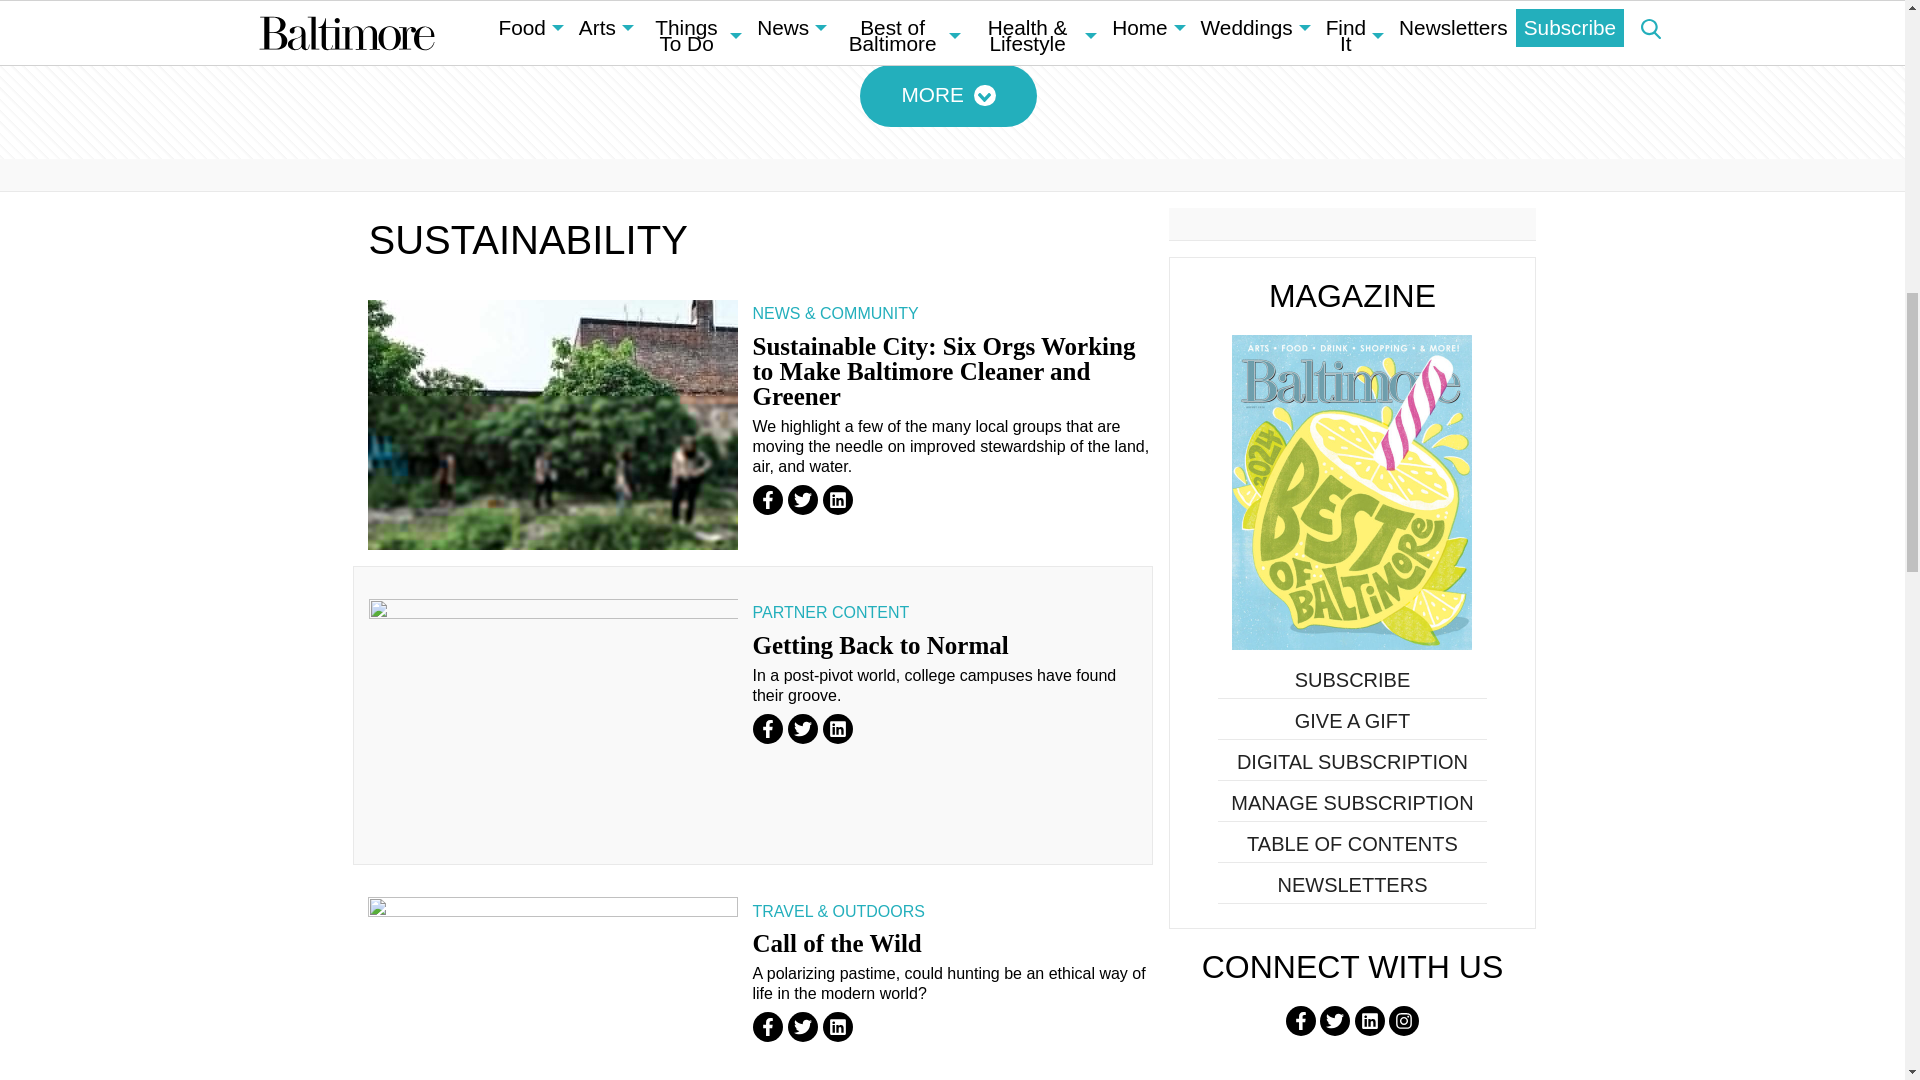 The image size is (1920, 1080). What do you see at coordinates (552, 723) in the screenshot?
I see `Getting Back to Normal` at bounding box center [552, 723].